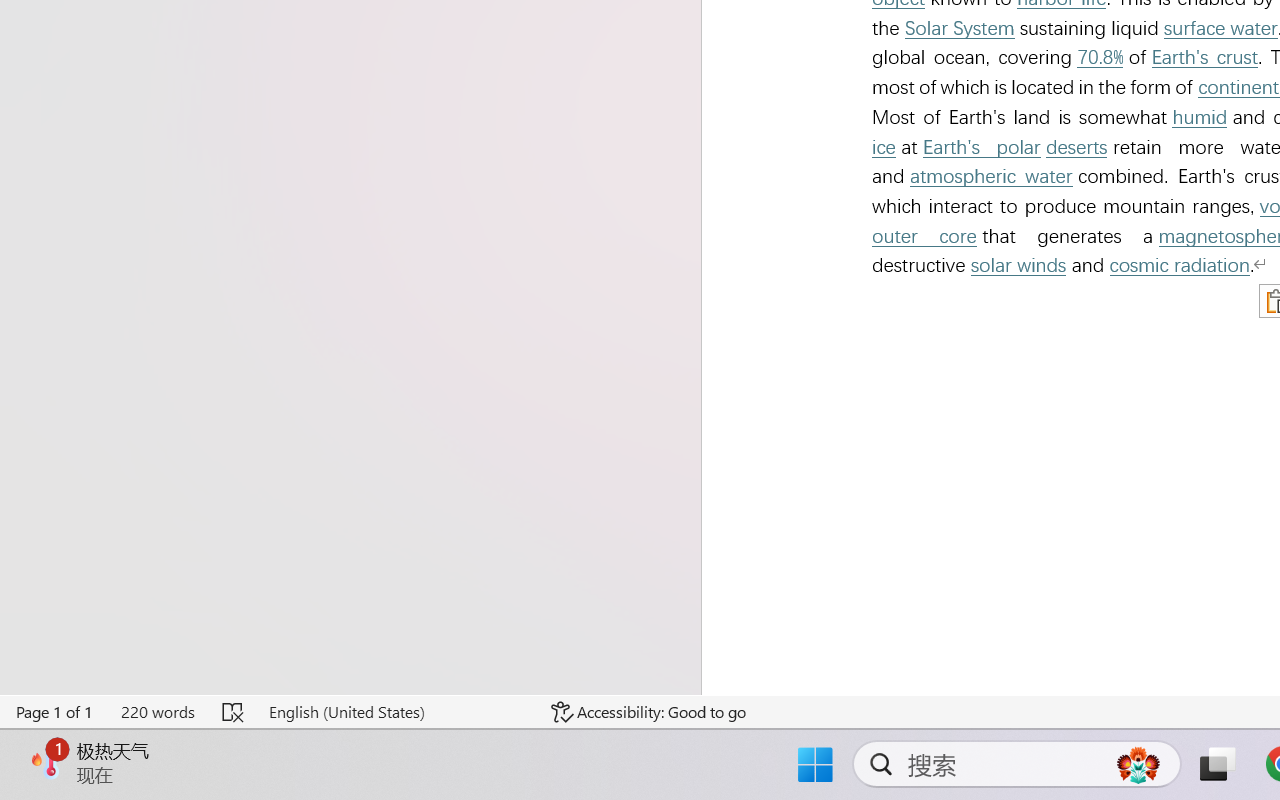 This screenshot has height=800, width=1280. I want to click on Spelling and Grammar Check Errors, so click(234, 712).